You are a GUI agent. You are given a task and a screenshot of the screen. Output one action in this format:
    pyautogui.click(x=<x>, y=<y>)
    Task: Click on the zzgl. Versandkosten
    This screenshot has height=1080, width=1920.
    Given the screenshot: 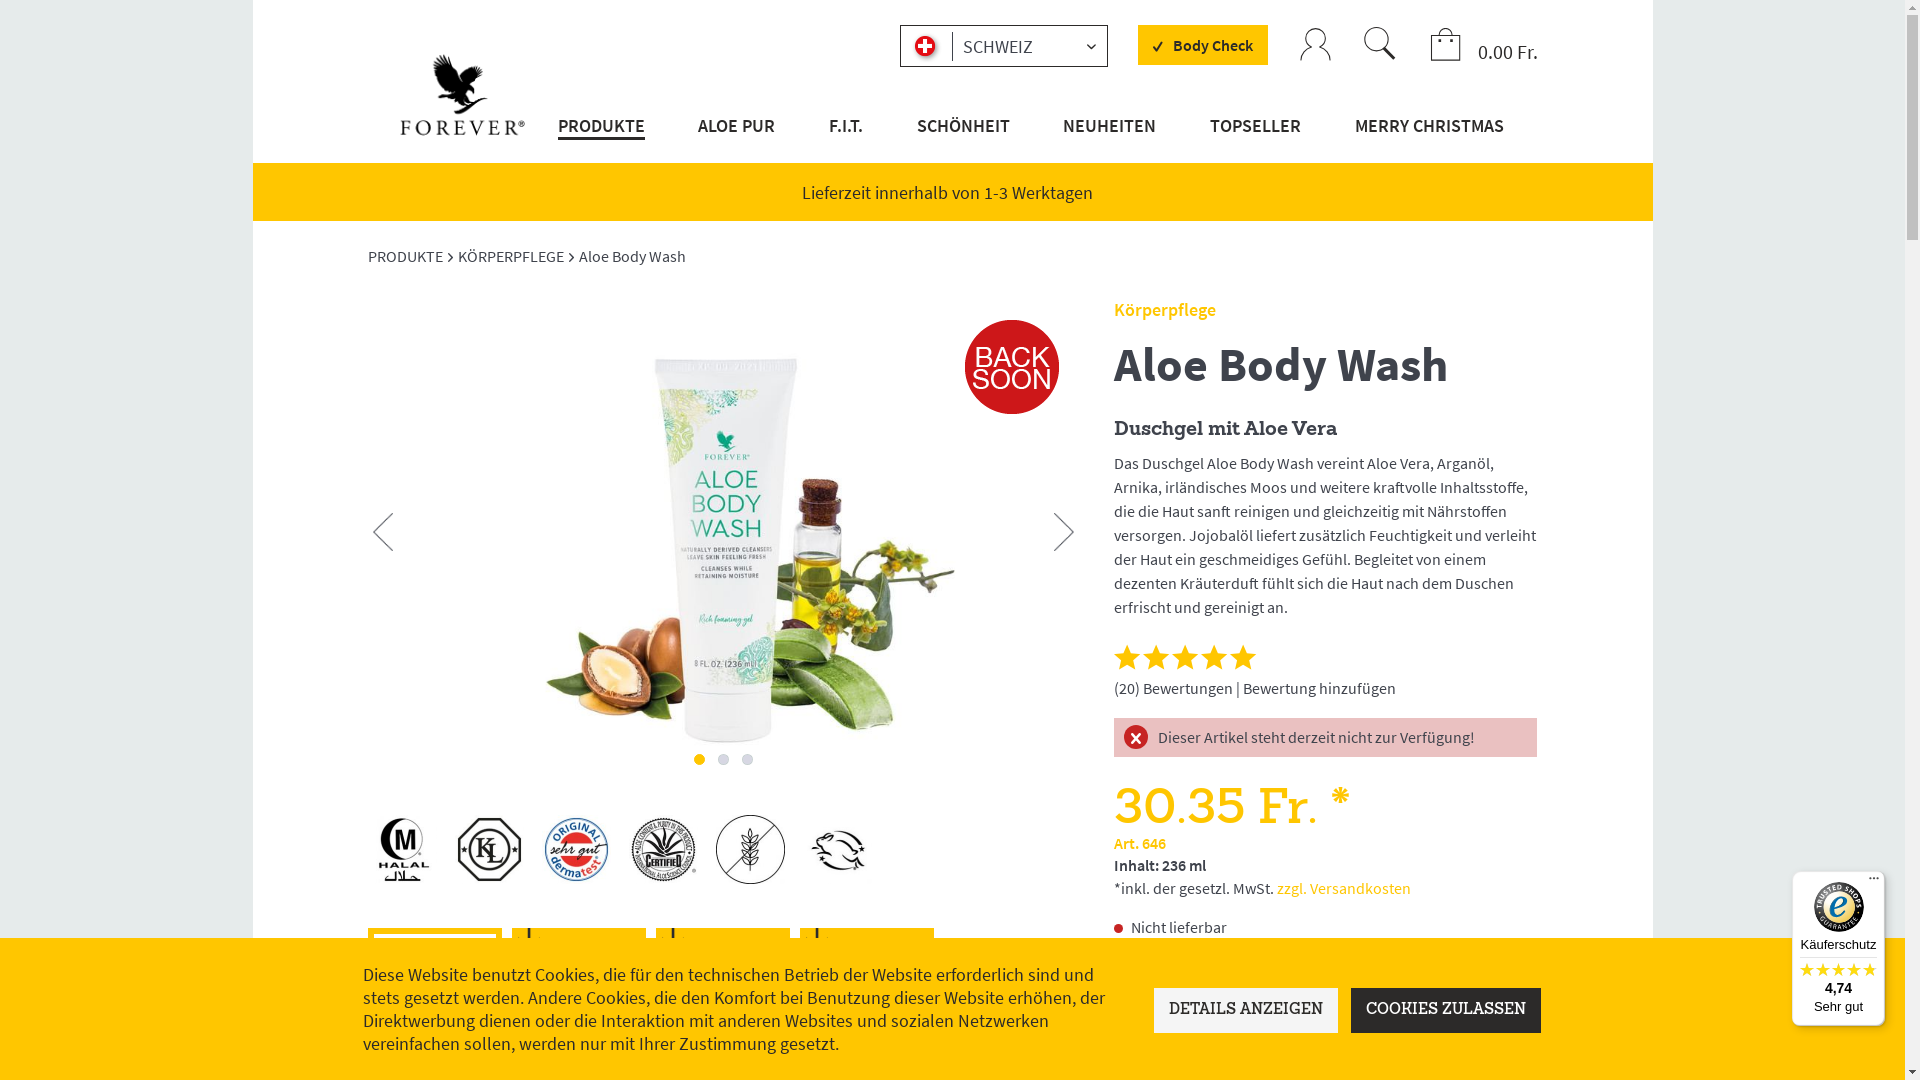 What is the action you would take?
    pyautogui.click(x=1344, y=888)
    